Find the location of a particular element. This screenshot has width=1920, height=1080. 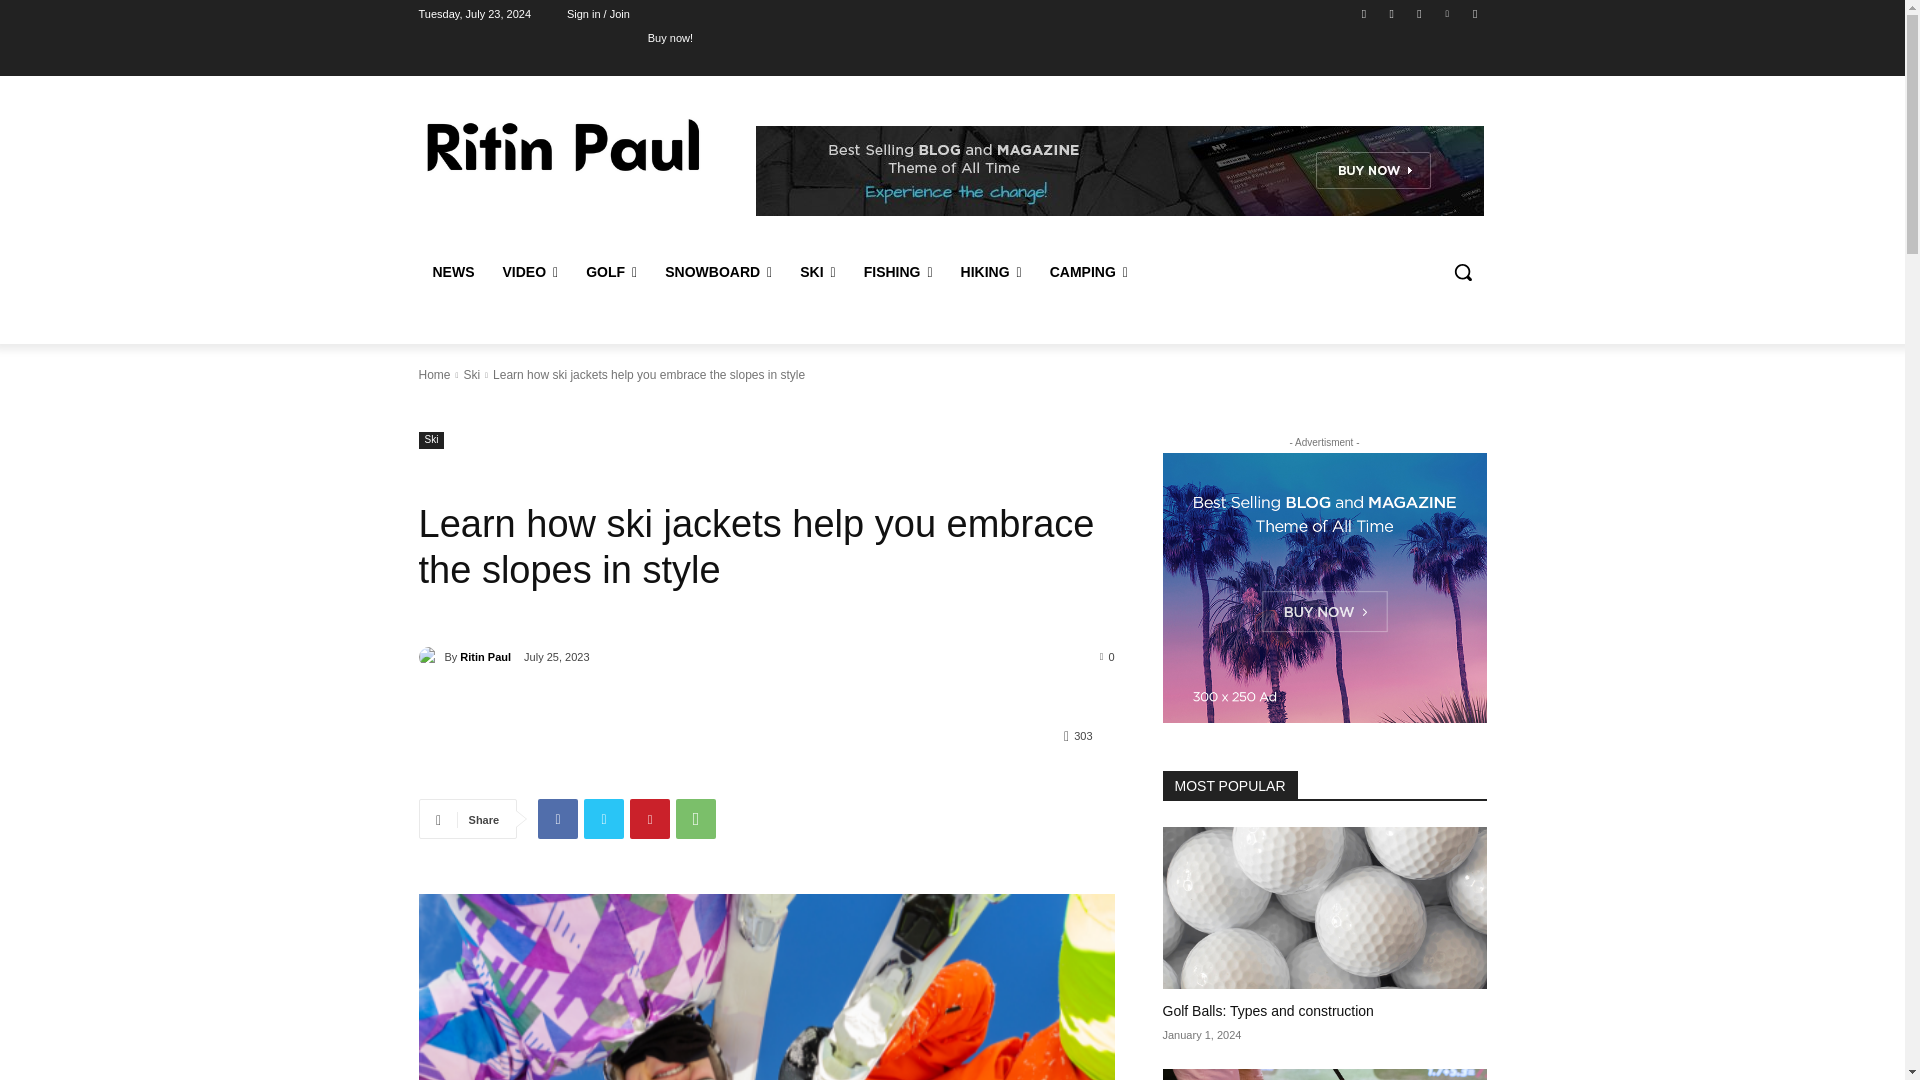

Youtube is located at coordinates (1474, 13).